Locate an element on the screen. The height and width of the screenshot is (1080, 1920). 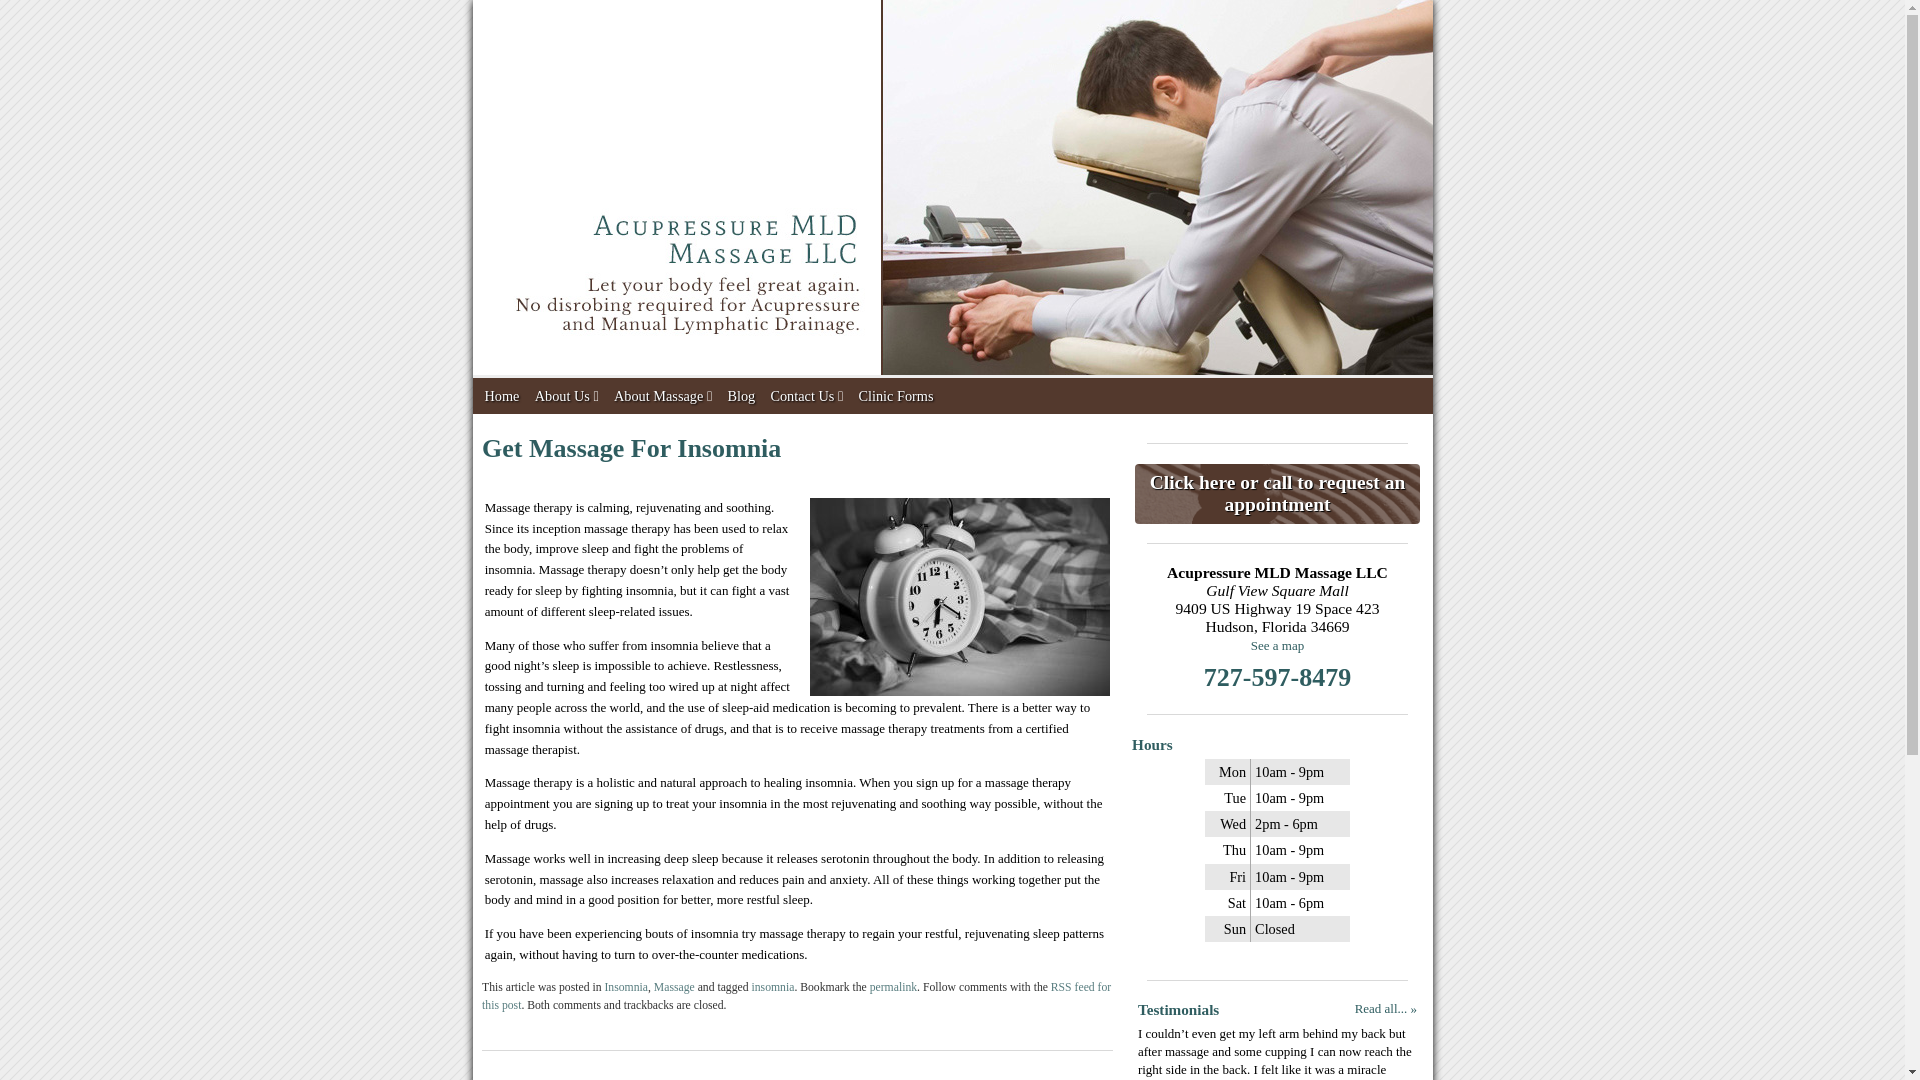
About Massage is located at coordinates (663, 396).